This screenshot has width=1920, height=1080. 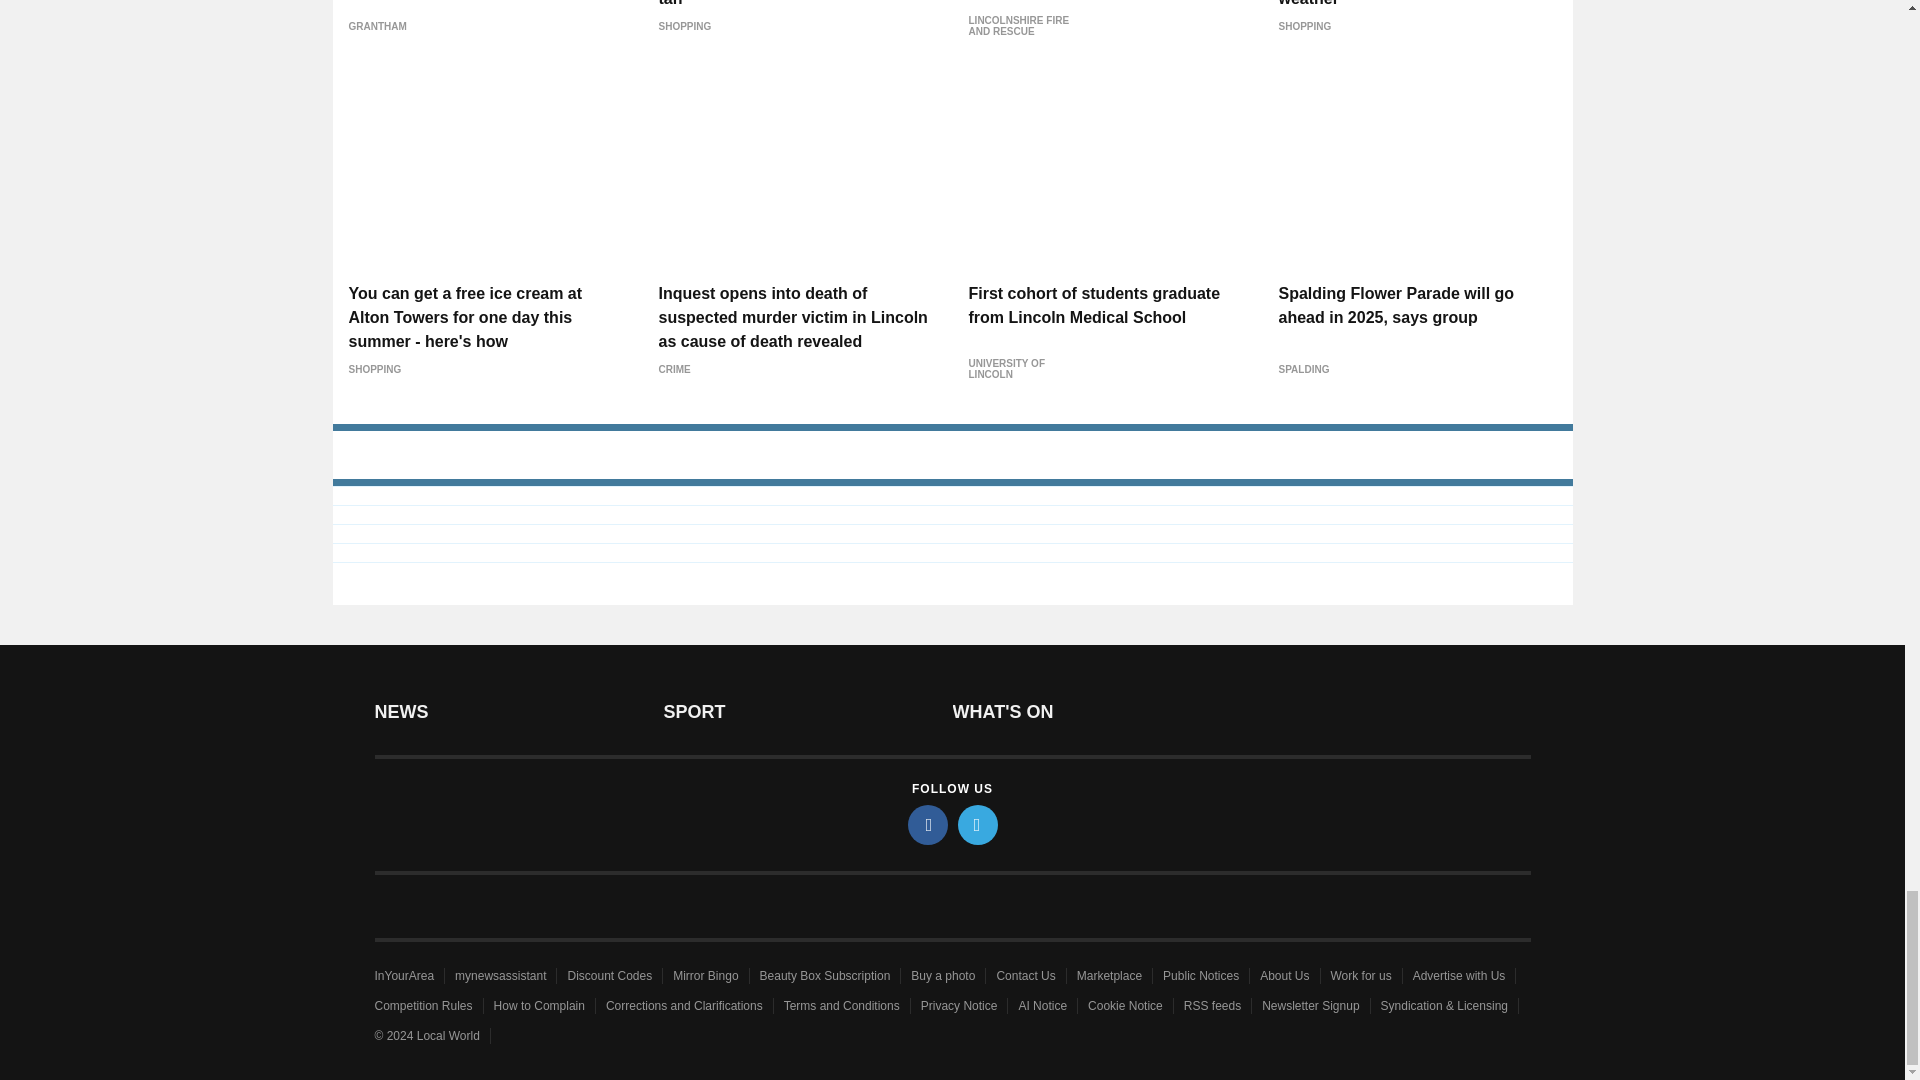 What do you see at coordinates (978, 824) in the screenshot?
I see `twitter` at bounding box center [978, 824].